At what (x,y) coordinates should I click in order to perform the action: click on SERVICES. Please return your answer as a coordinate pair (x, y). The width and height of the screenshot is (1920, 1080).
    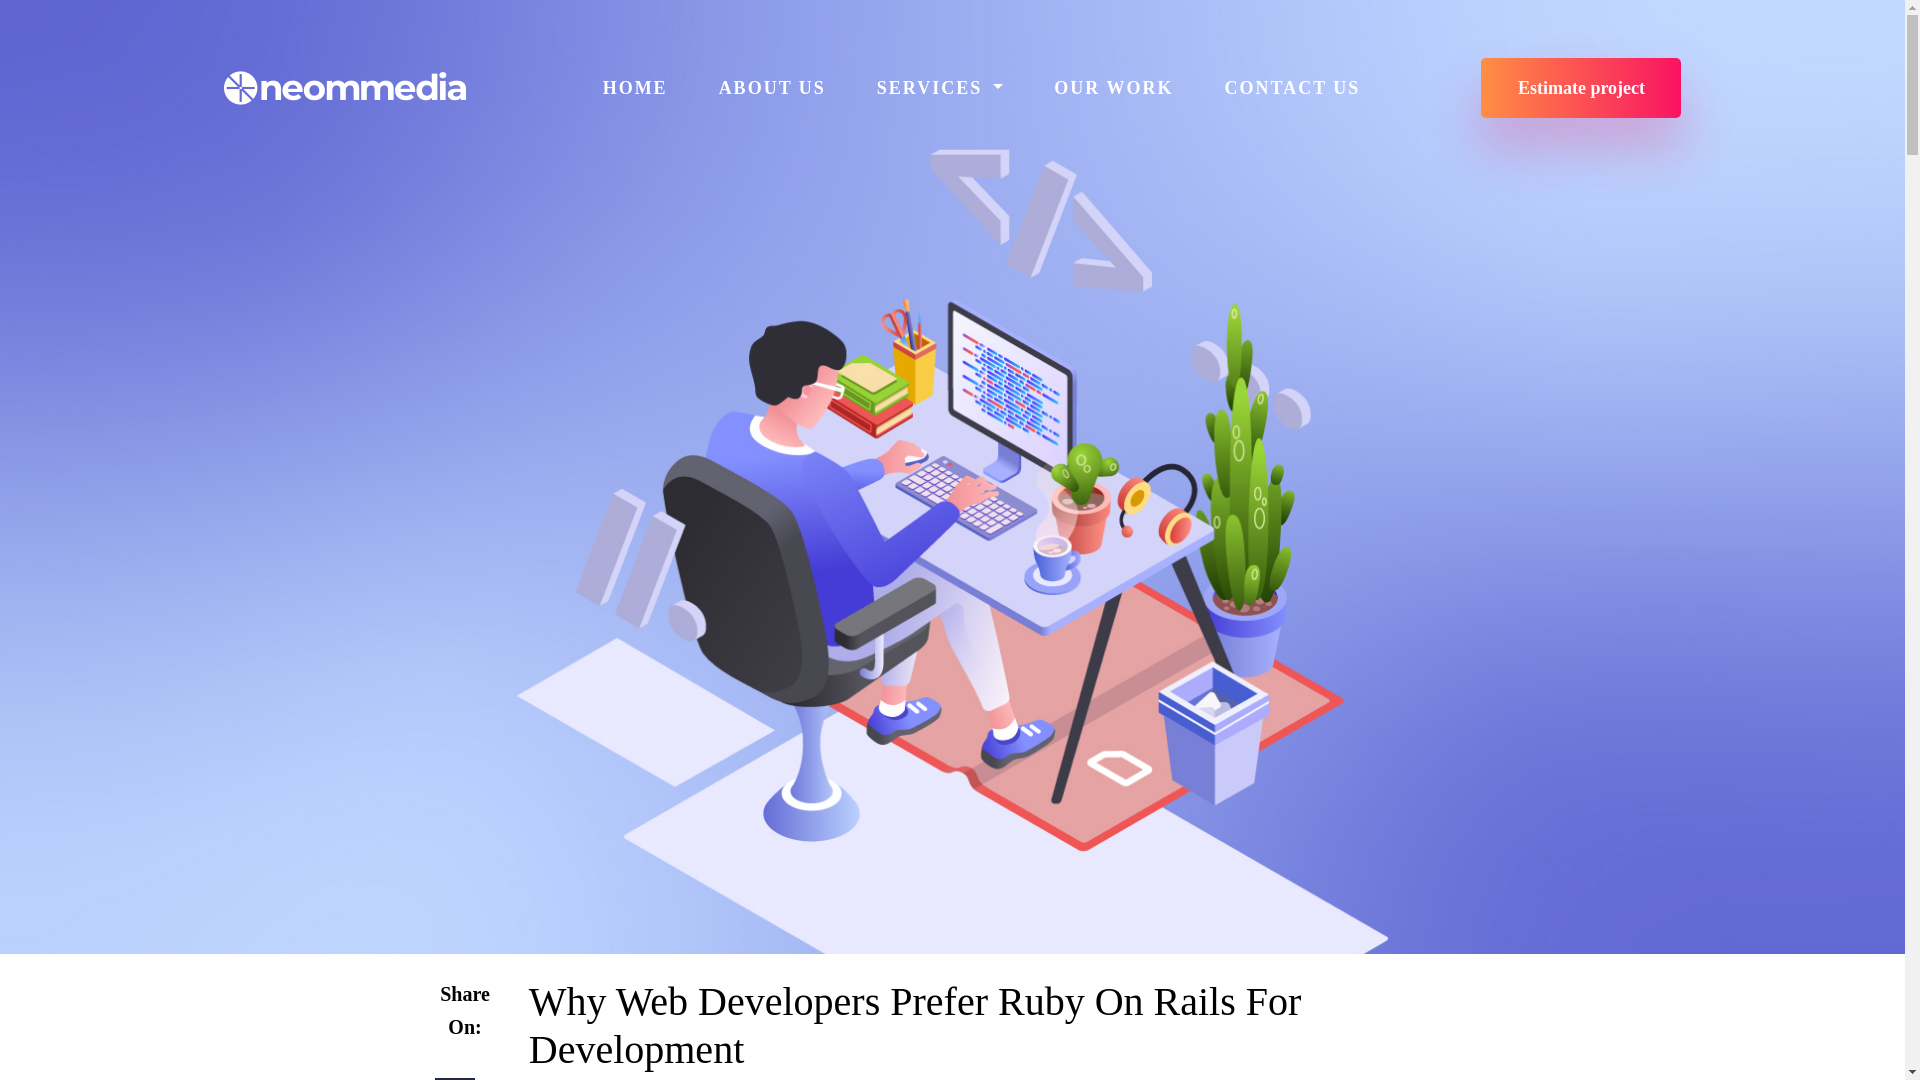
    Looking at the image, I should click on (940, 87).